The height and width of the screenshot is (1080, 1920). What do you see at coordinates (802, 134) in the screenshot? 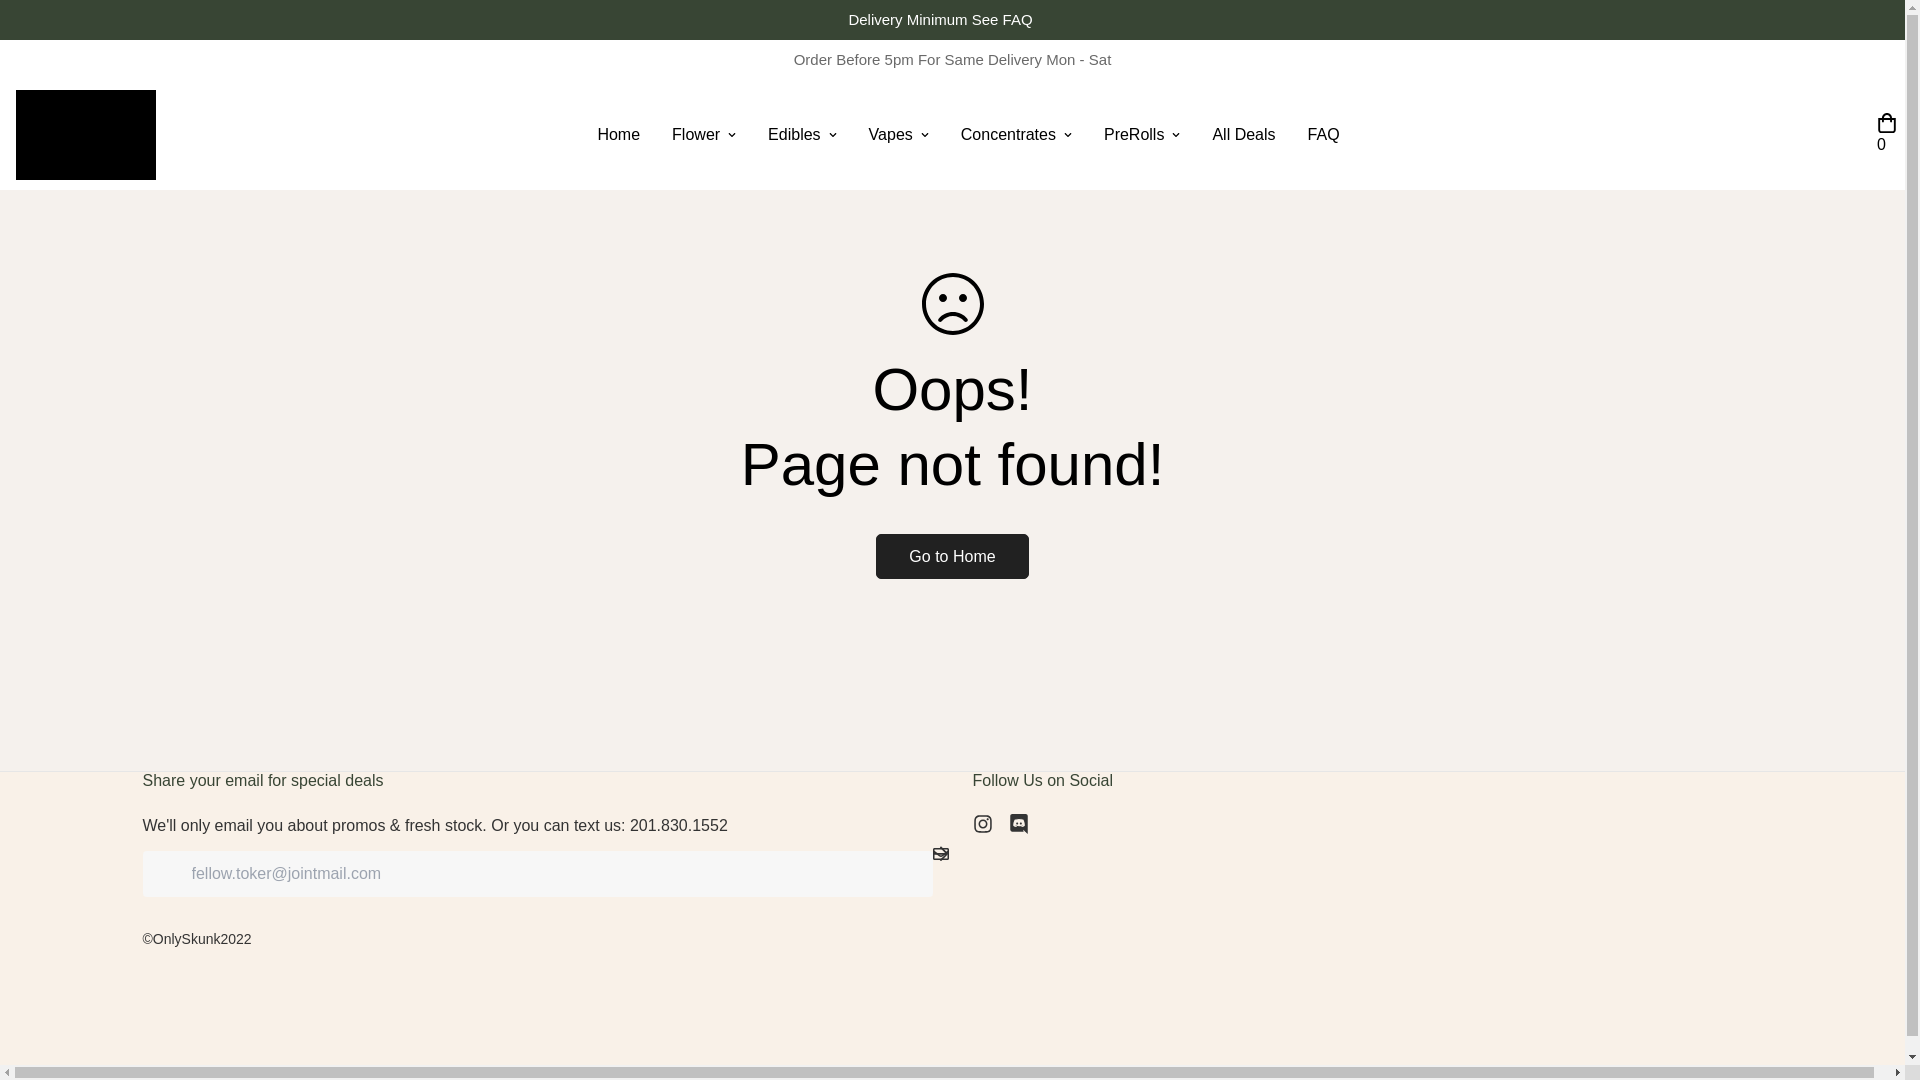
I see `Edibles` at bounding box center [802, 134].